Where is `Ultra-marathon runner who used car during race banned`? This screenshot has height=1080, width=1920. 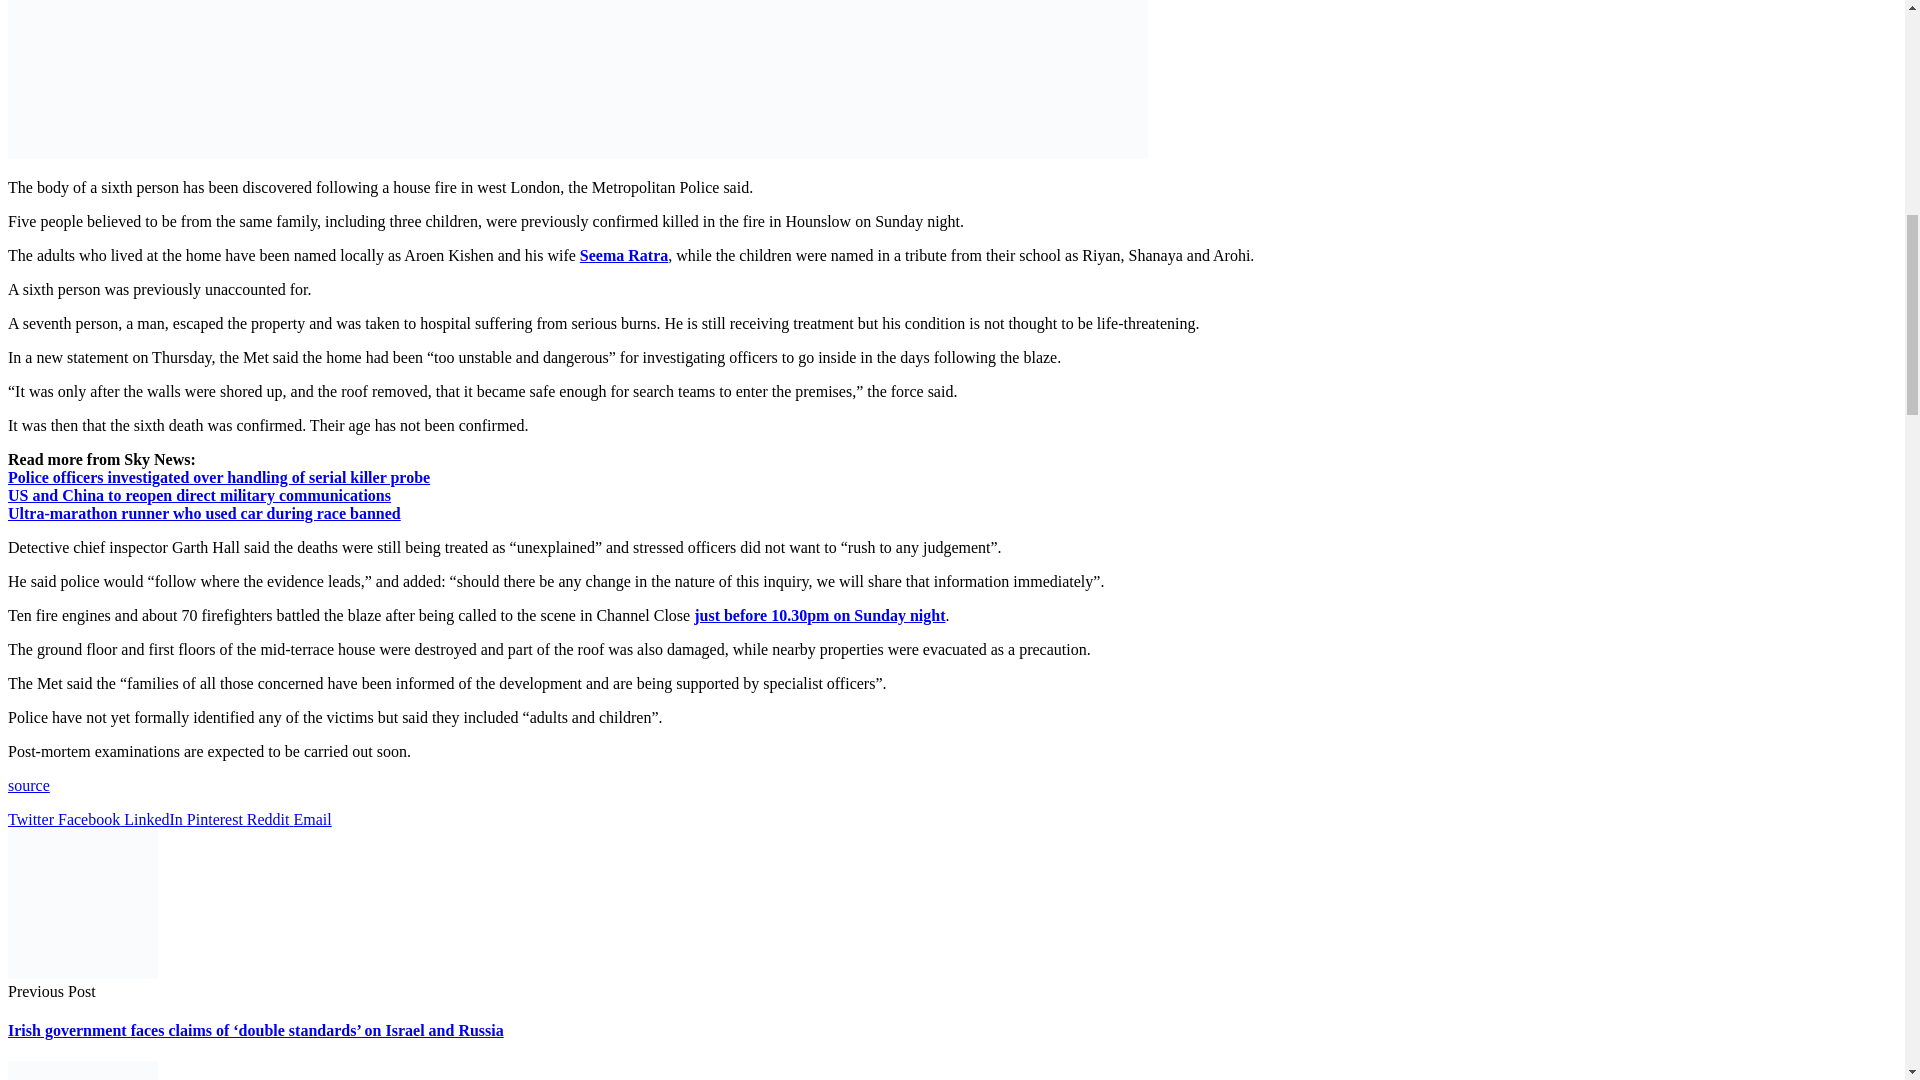
Ultra-marathon runner who used car during race banned is located at coordinates (204, 513).